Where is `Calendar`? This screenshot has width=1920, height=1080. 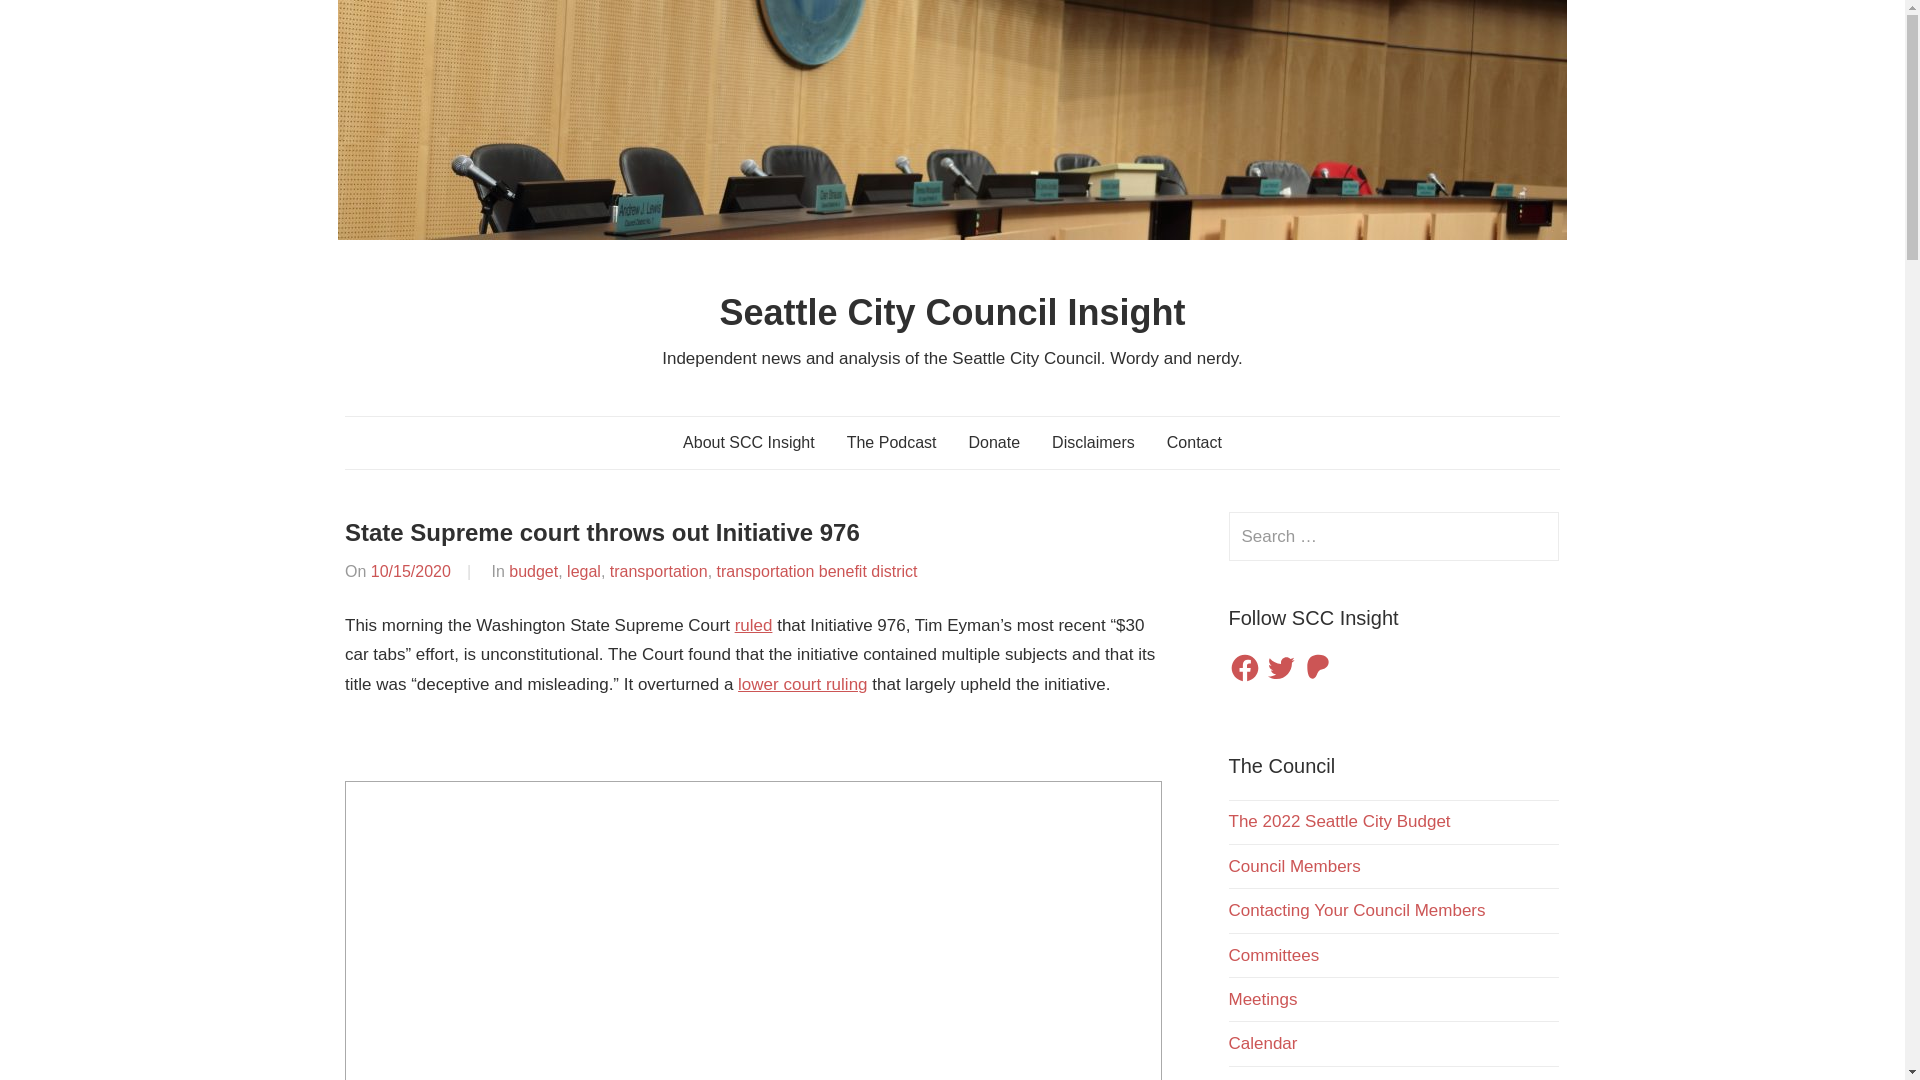 Calendar is located at coordinates (1262, 1043).